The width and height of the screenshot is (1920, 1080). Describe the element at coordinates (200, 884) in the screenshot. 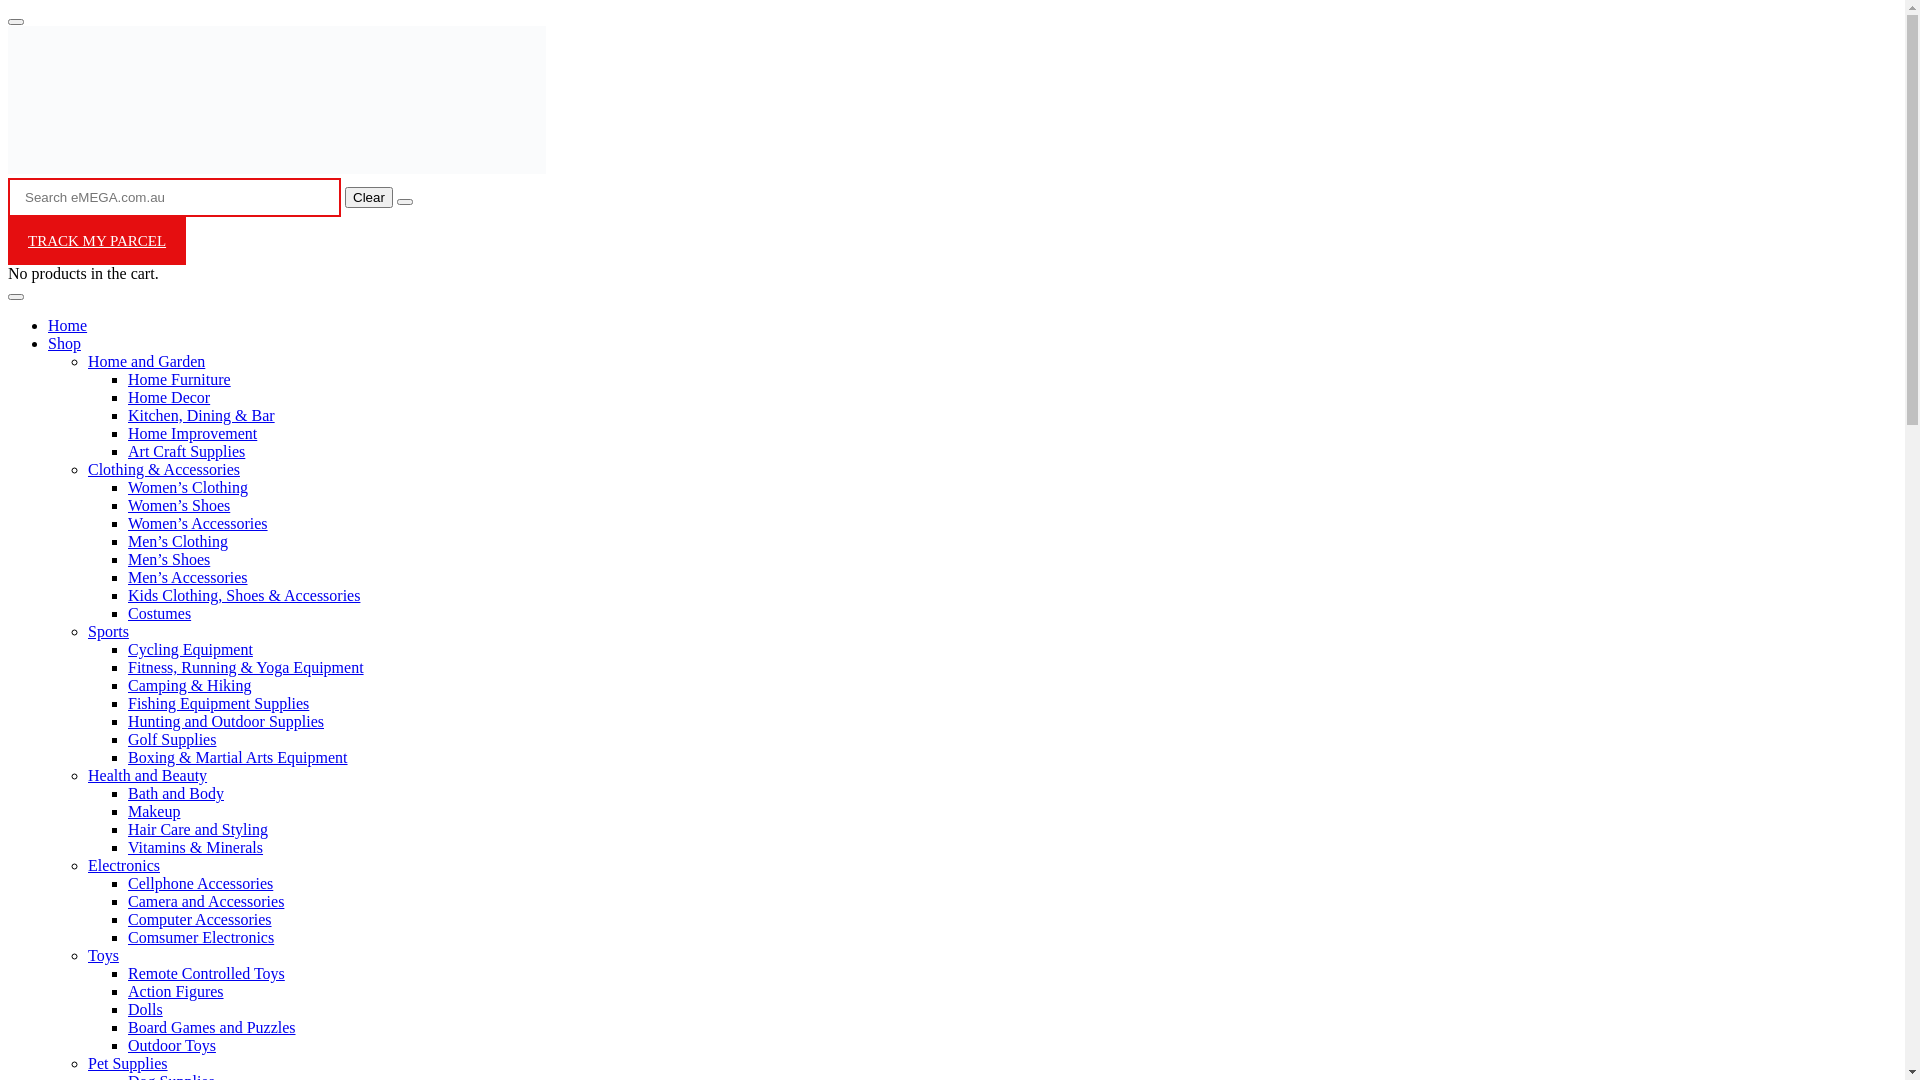

I see `Cellphone Accessories` at that location.